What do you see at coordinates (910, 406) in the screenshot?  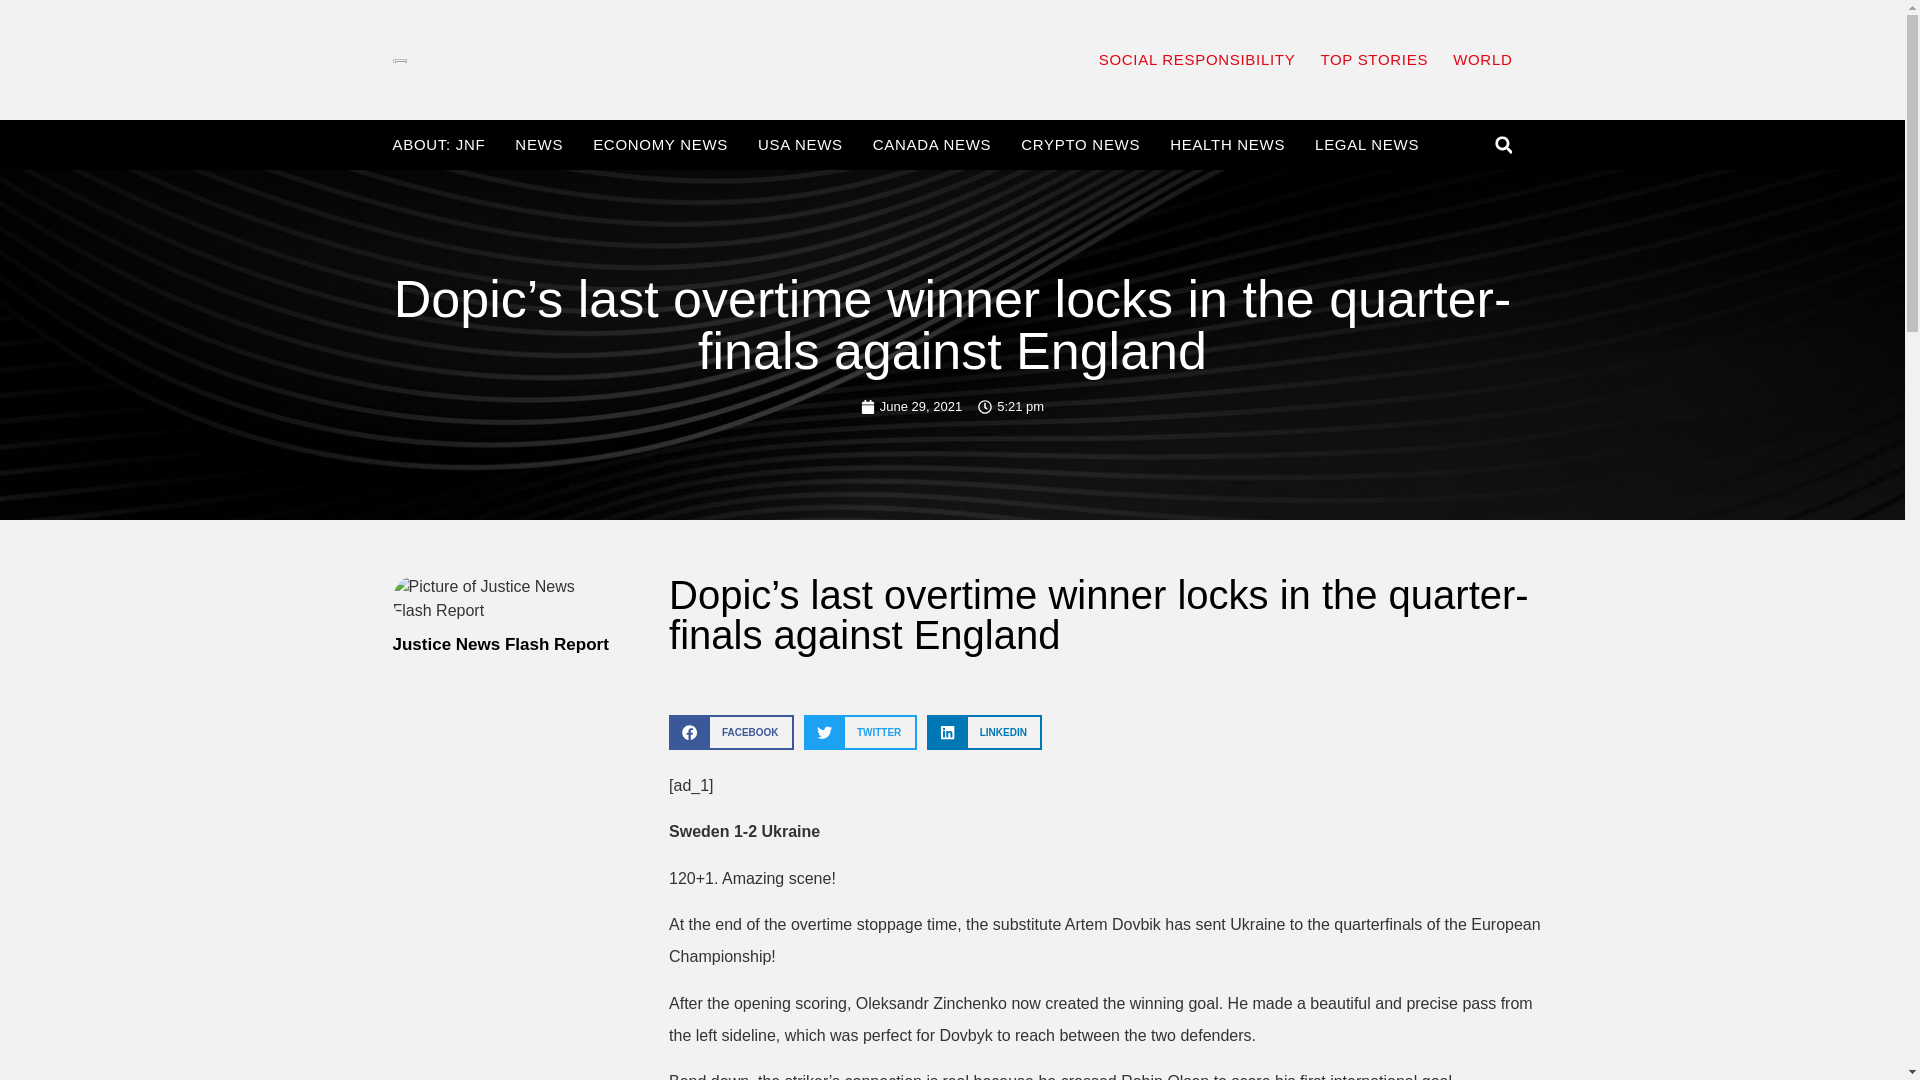 I see `June 29, 2021` at bounding box center [910, 406].